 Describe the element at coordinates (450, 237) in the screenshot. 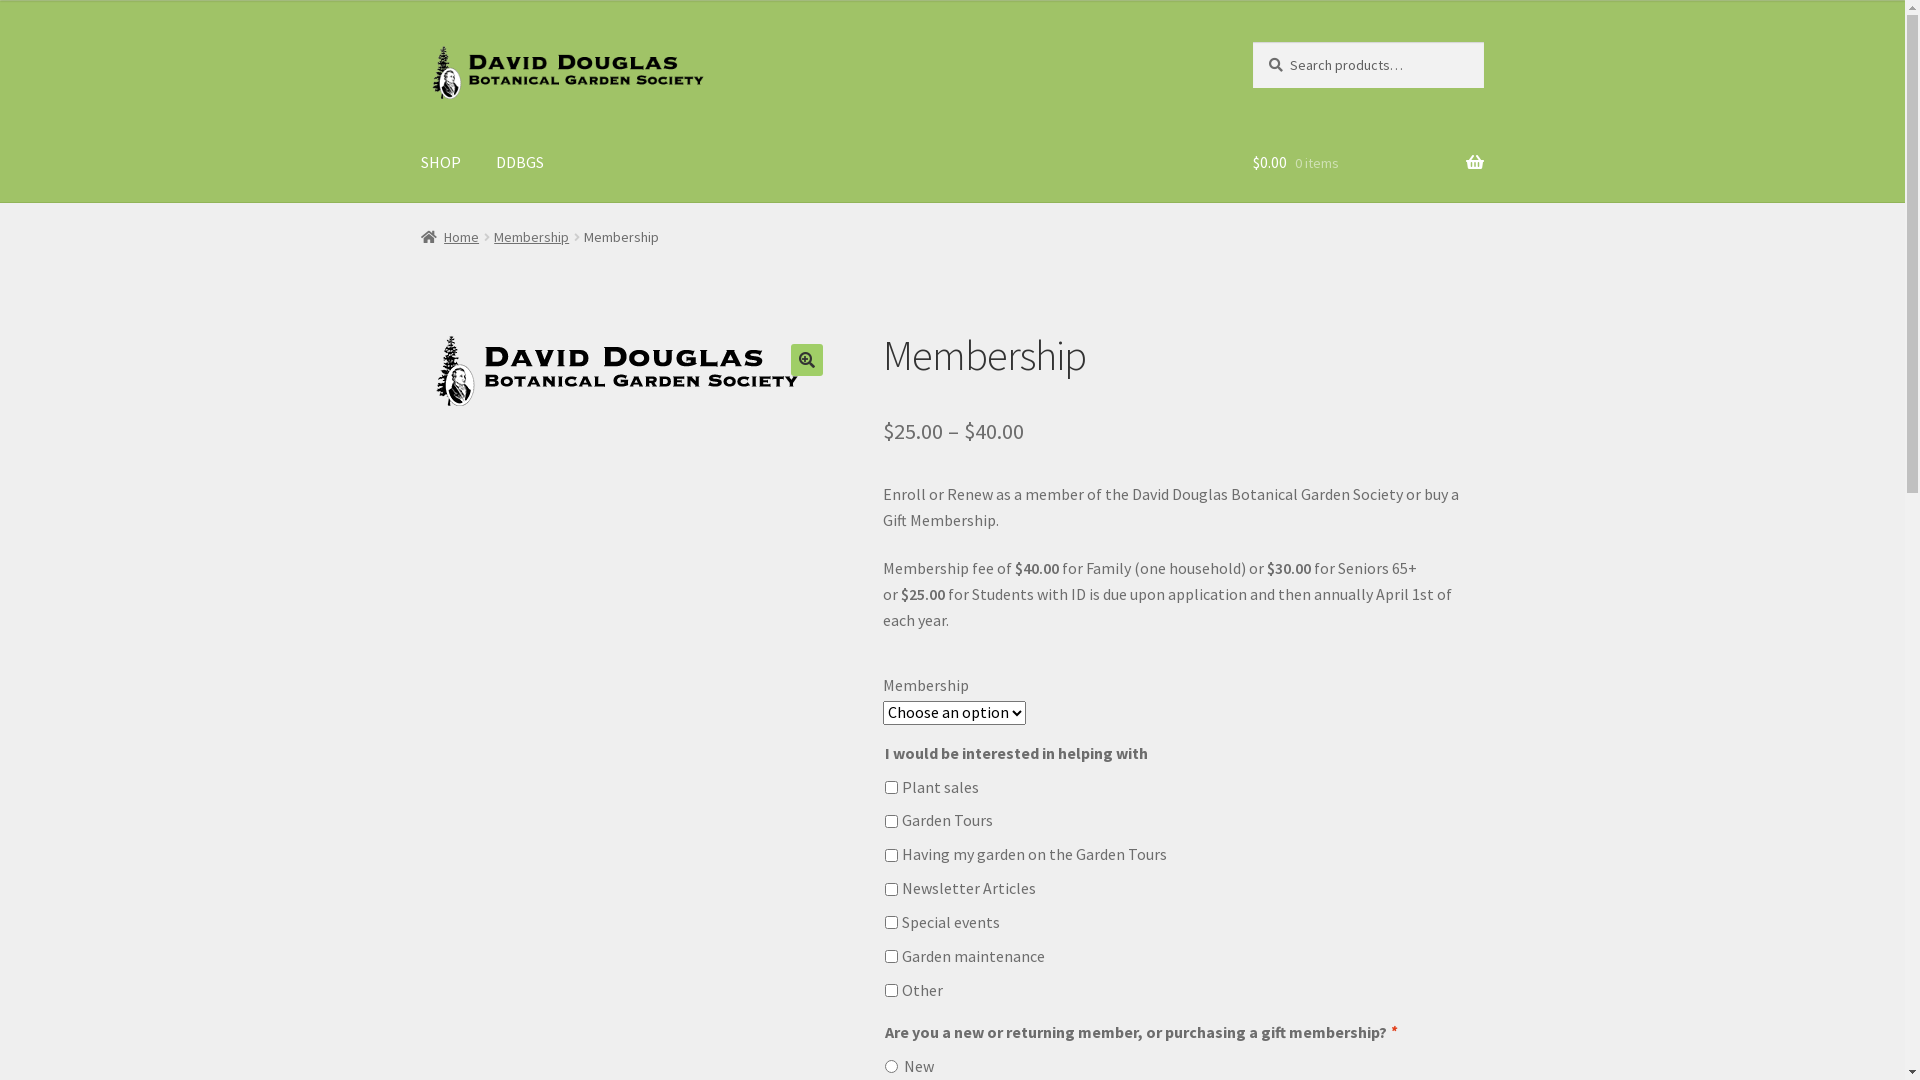

I see `Home` at that location.